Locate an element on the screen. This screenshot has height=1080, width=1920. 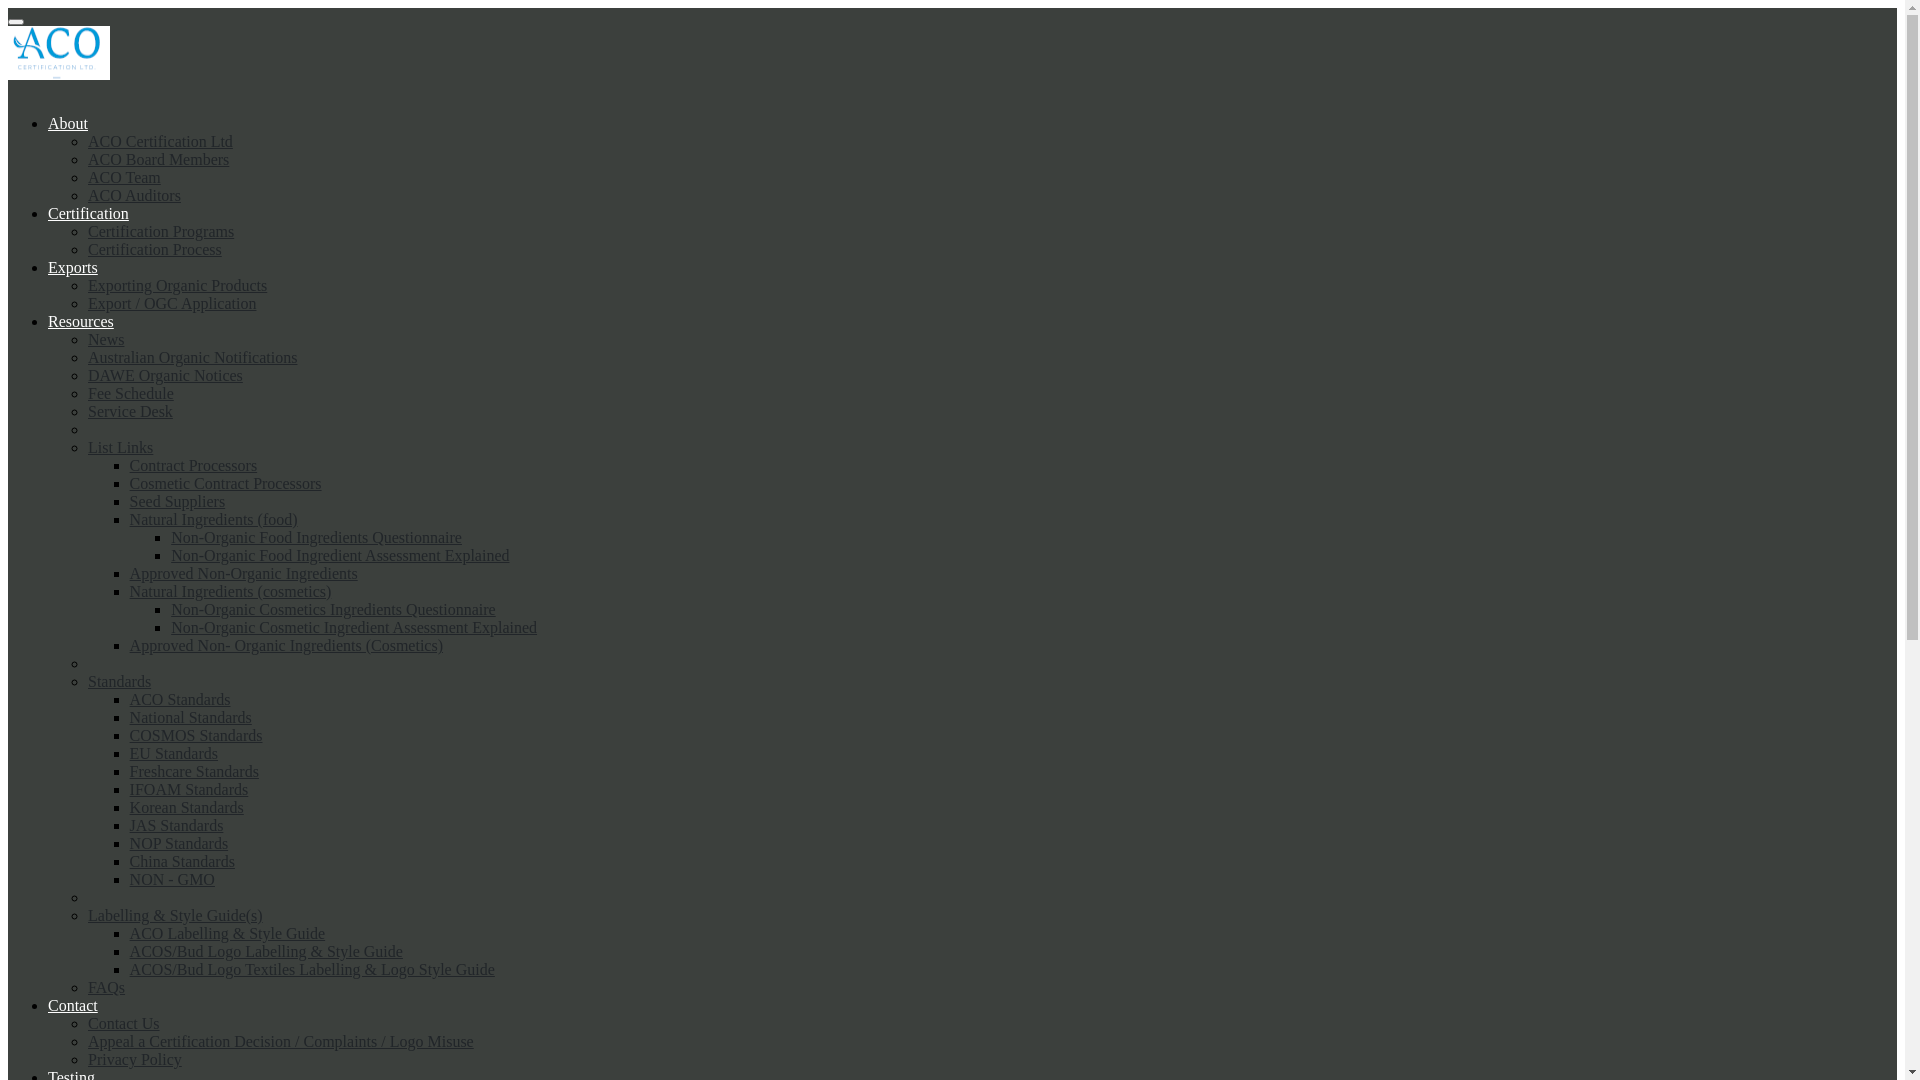
JAS Standards is located at coordinates (177, 826).